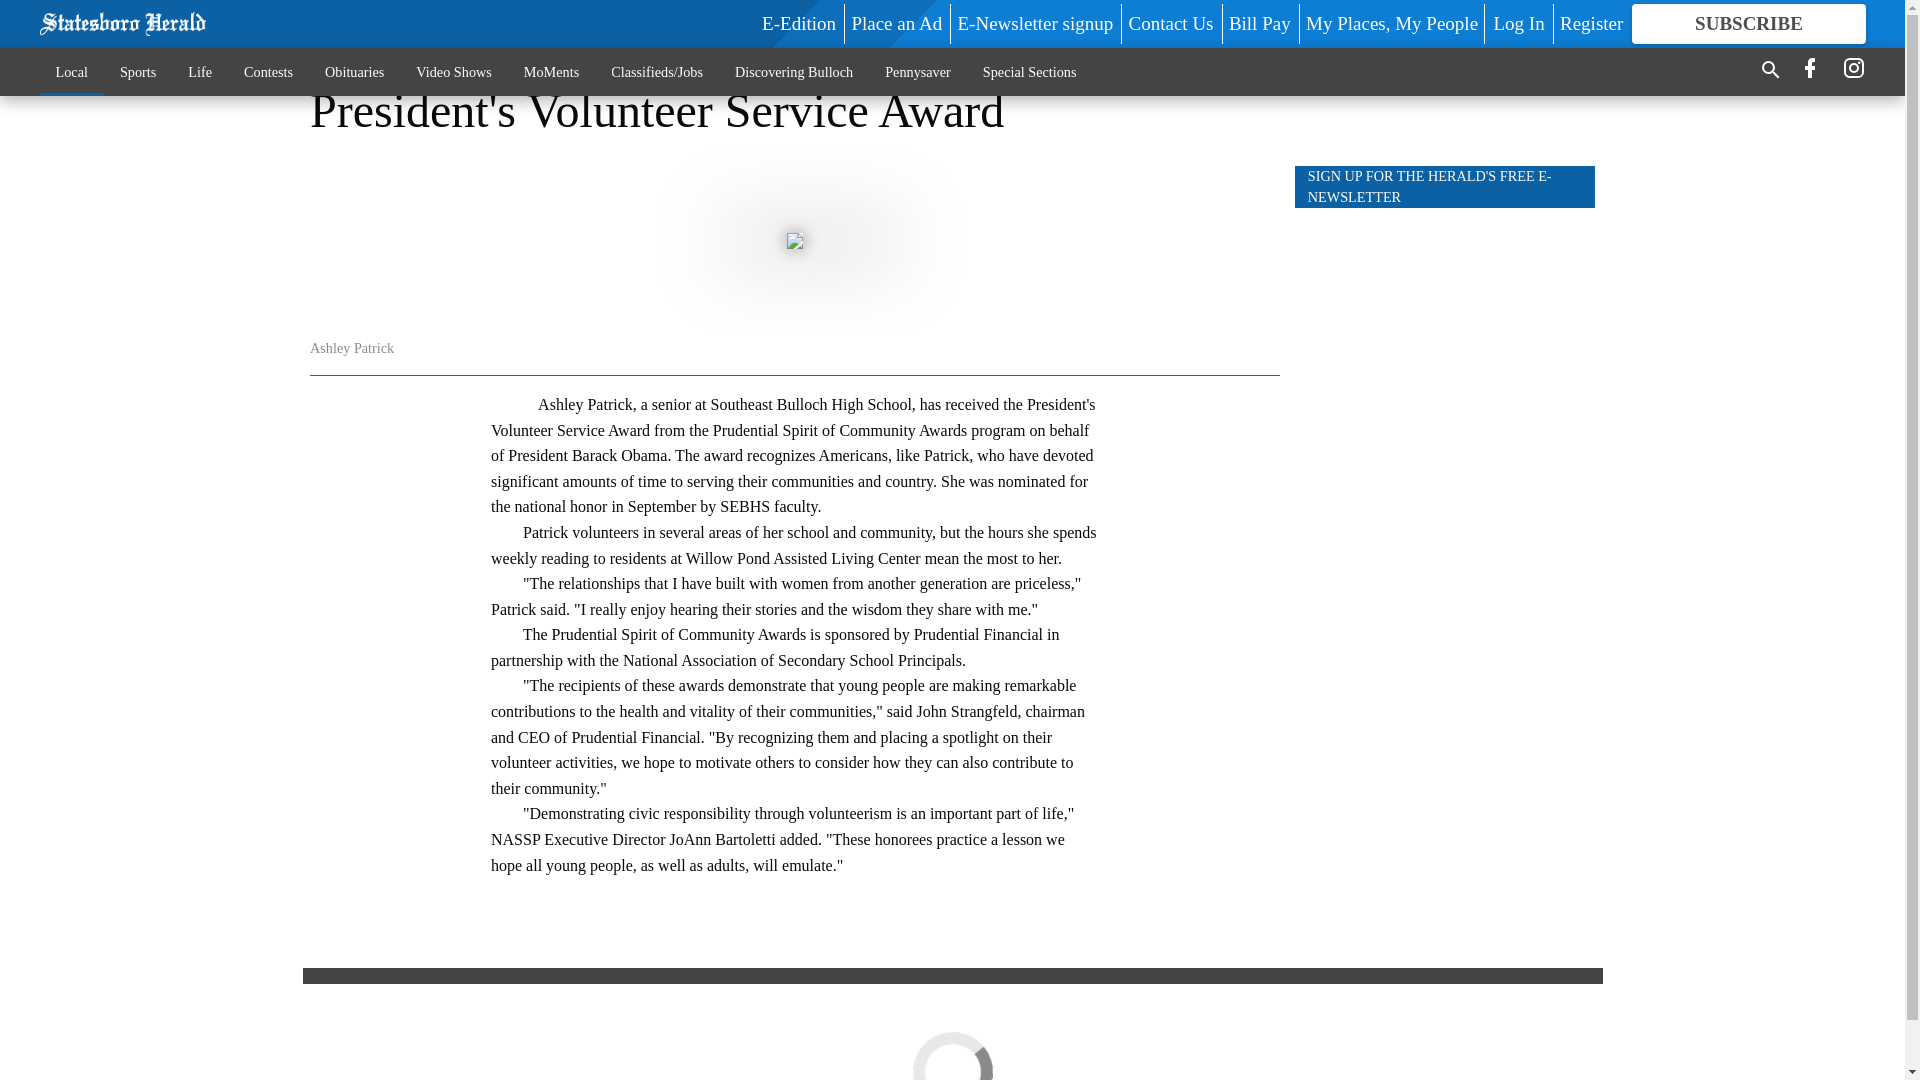 Image resolution: width=1920 pixels, height=1080 pixels. What do you see at coordinates (1170, 23) in the screenshot?
I see `Contact Us` at bounding box center [1170, 23].